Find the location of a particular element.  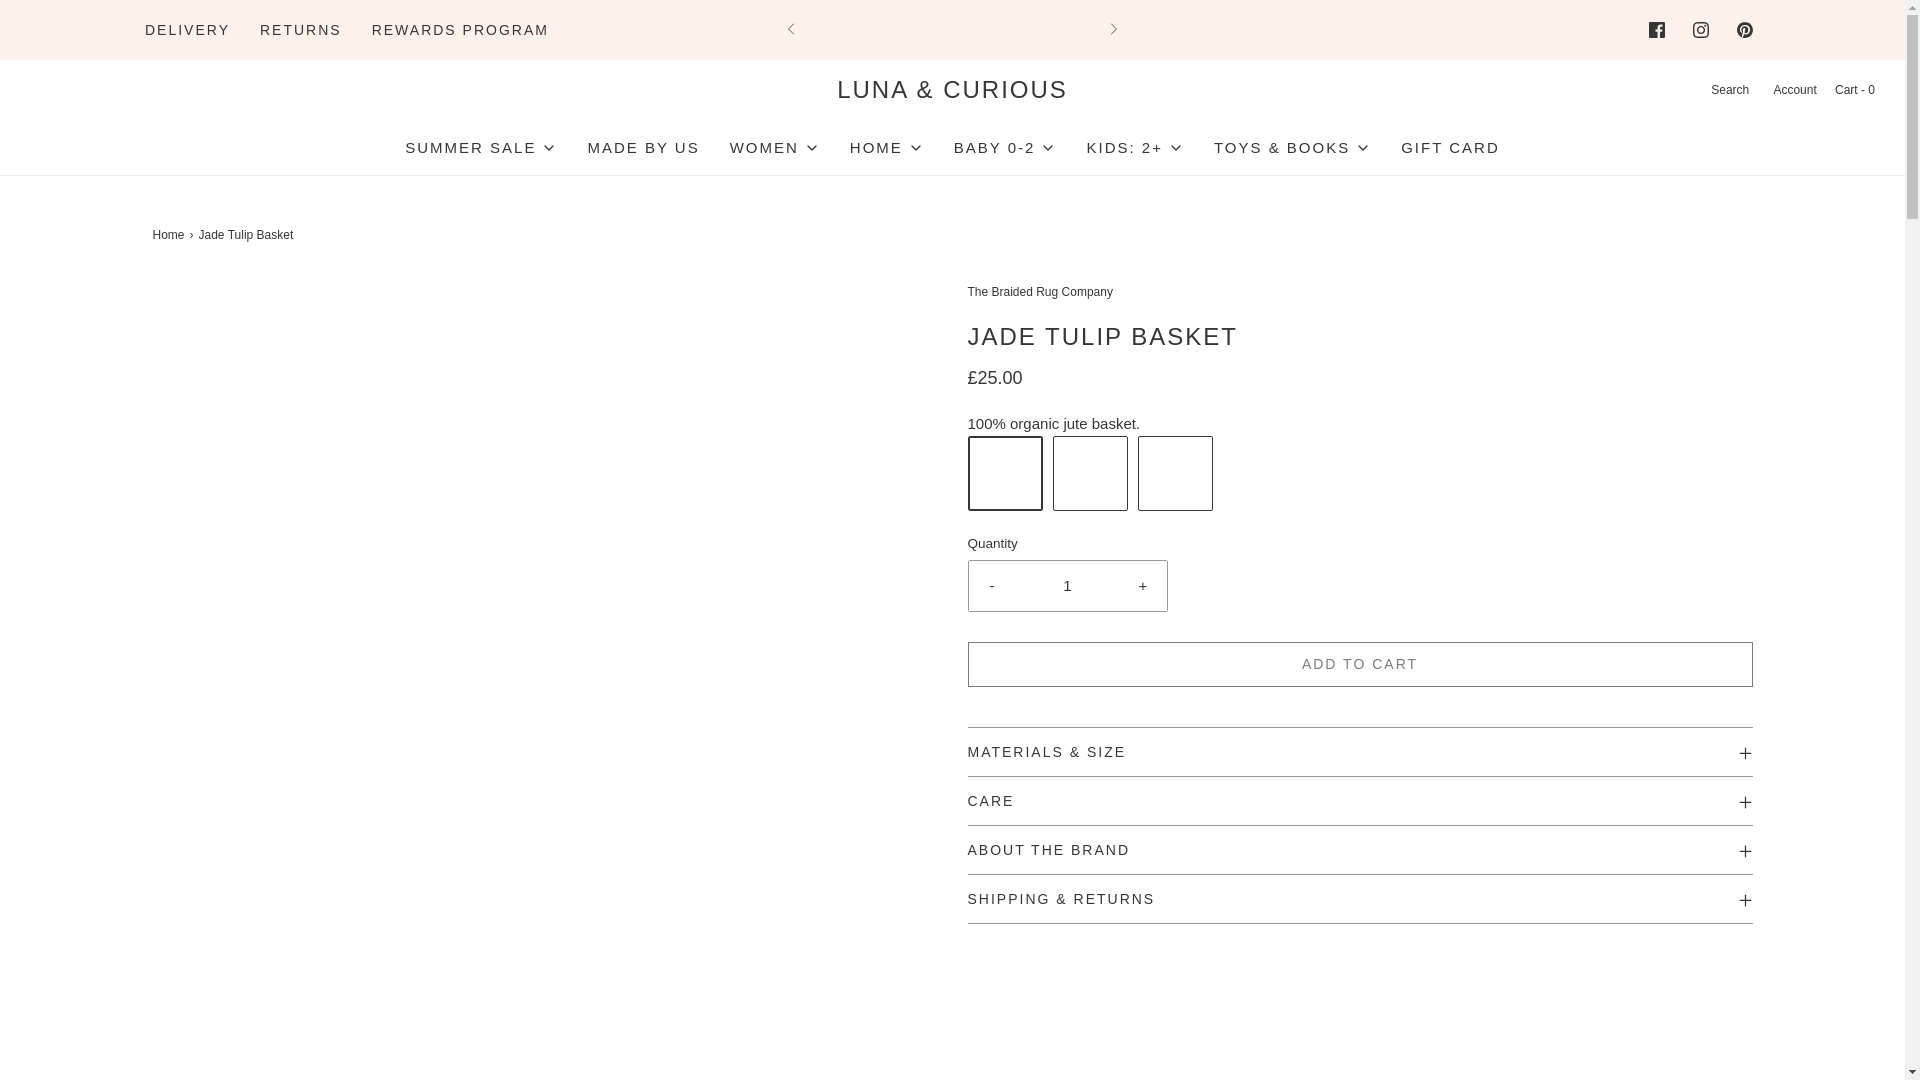

RETURNS is located at coordinates (300, 29).